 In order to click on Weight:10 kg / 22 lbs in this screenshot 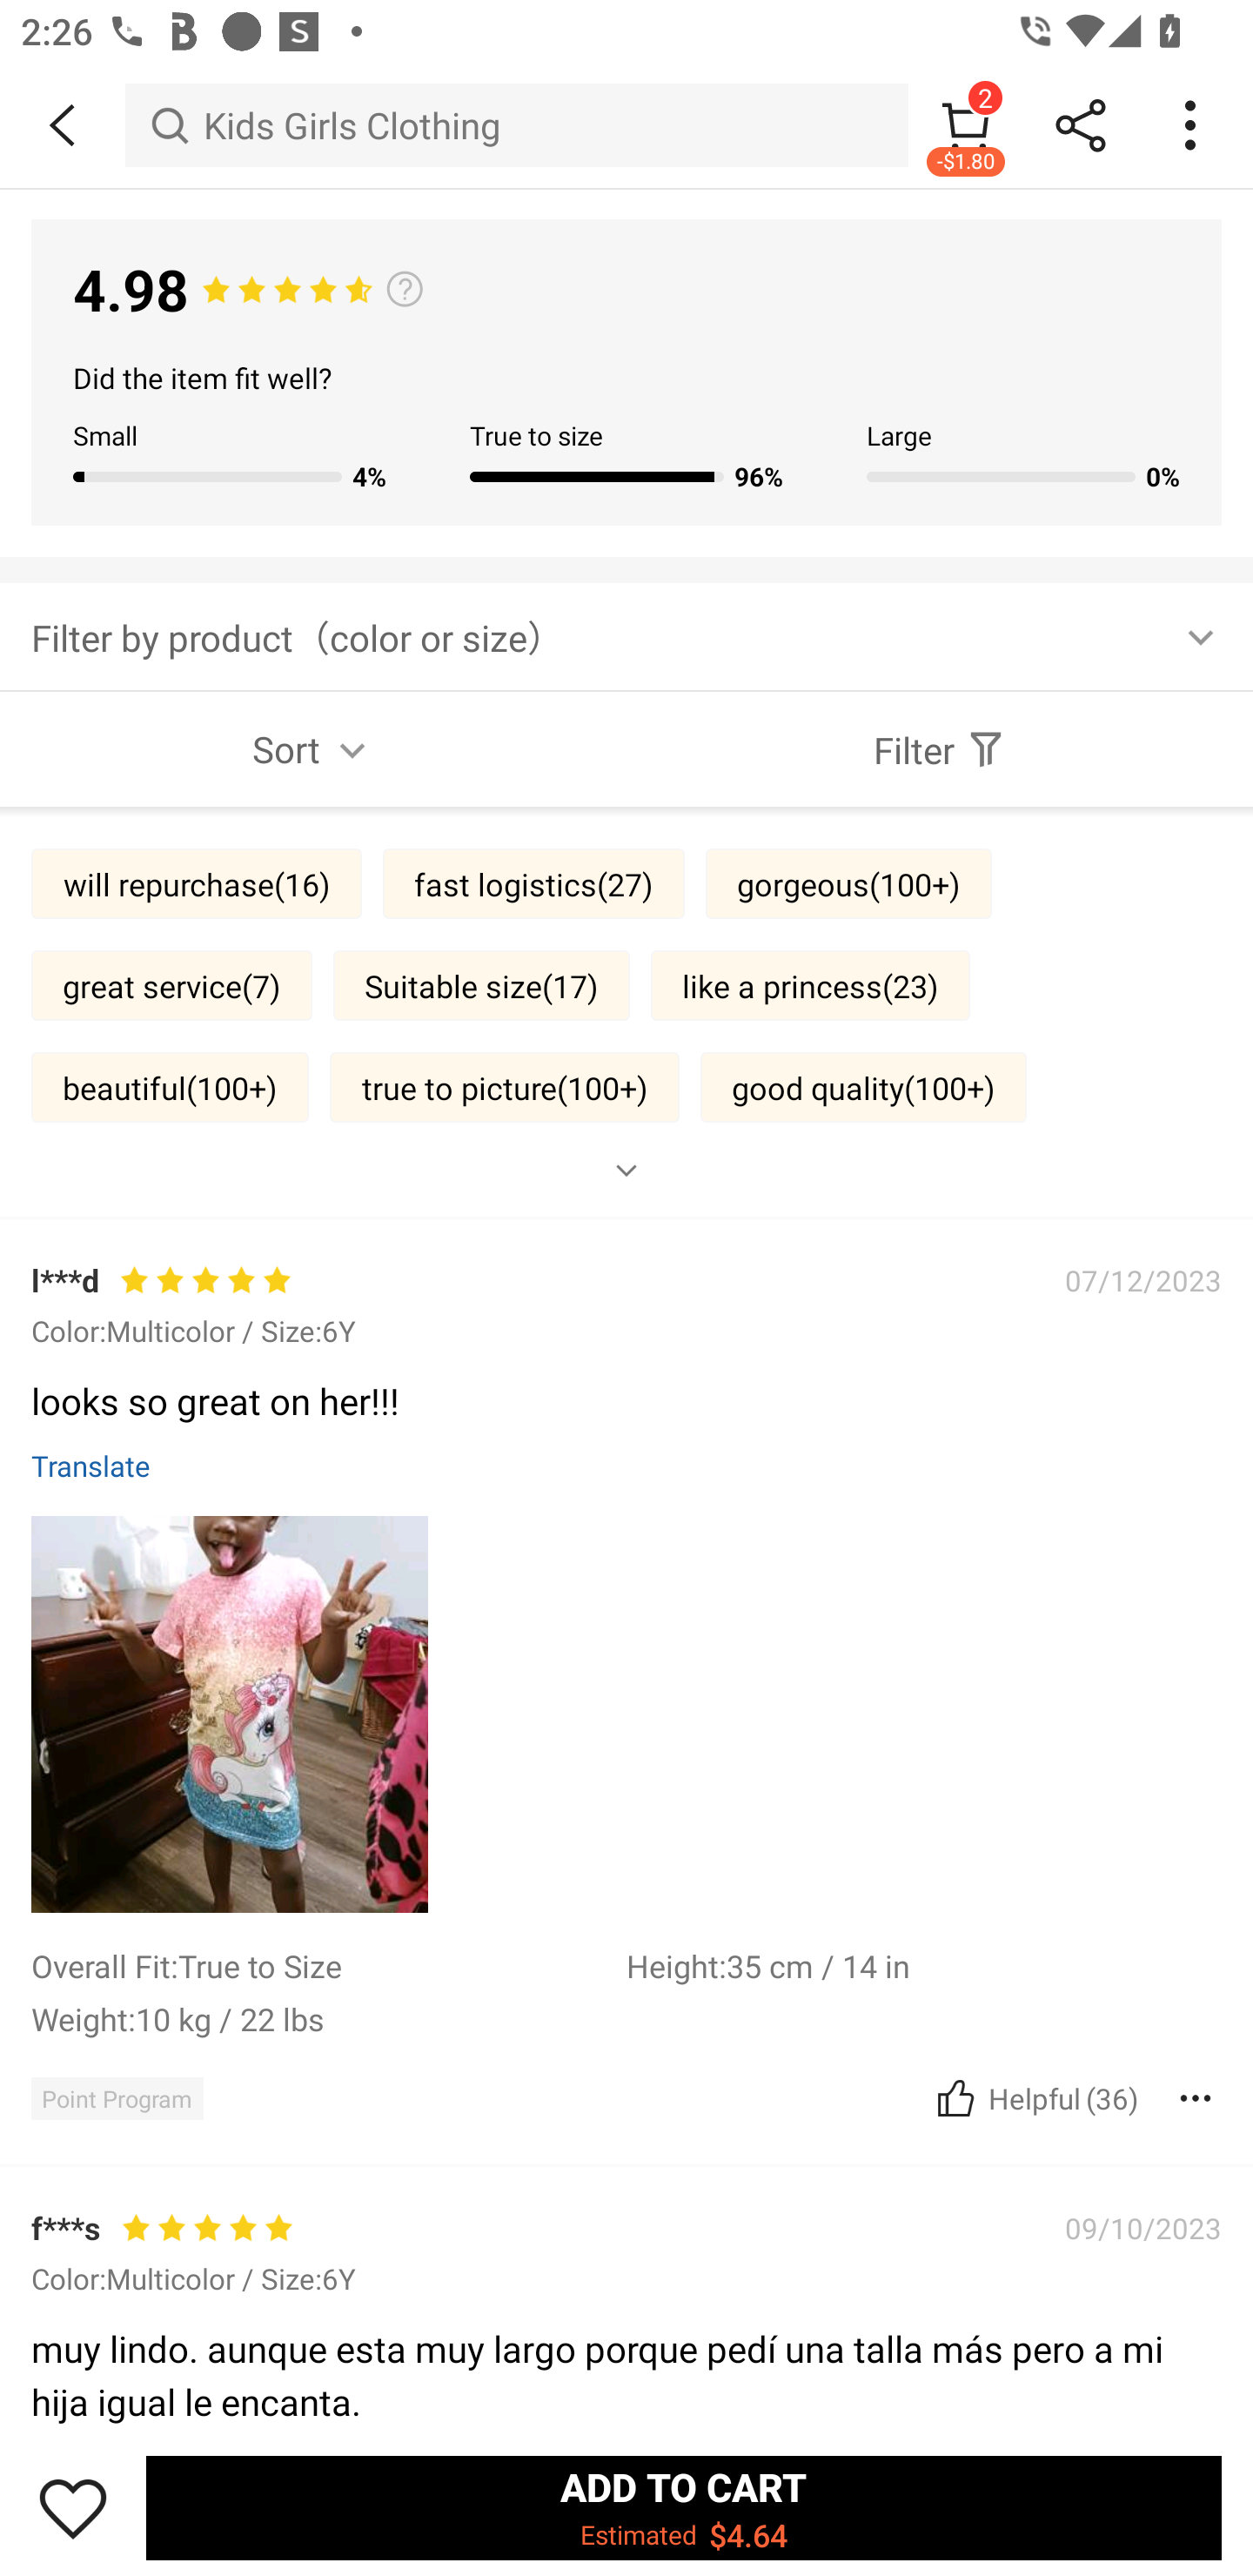, I will do `click(329, 2018)`.